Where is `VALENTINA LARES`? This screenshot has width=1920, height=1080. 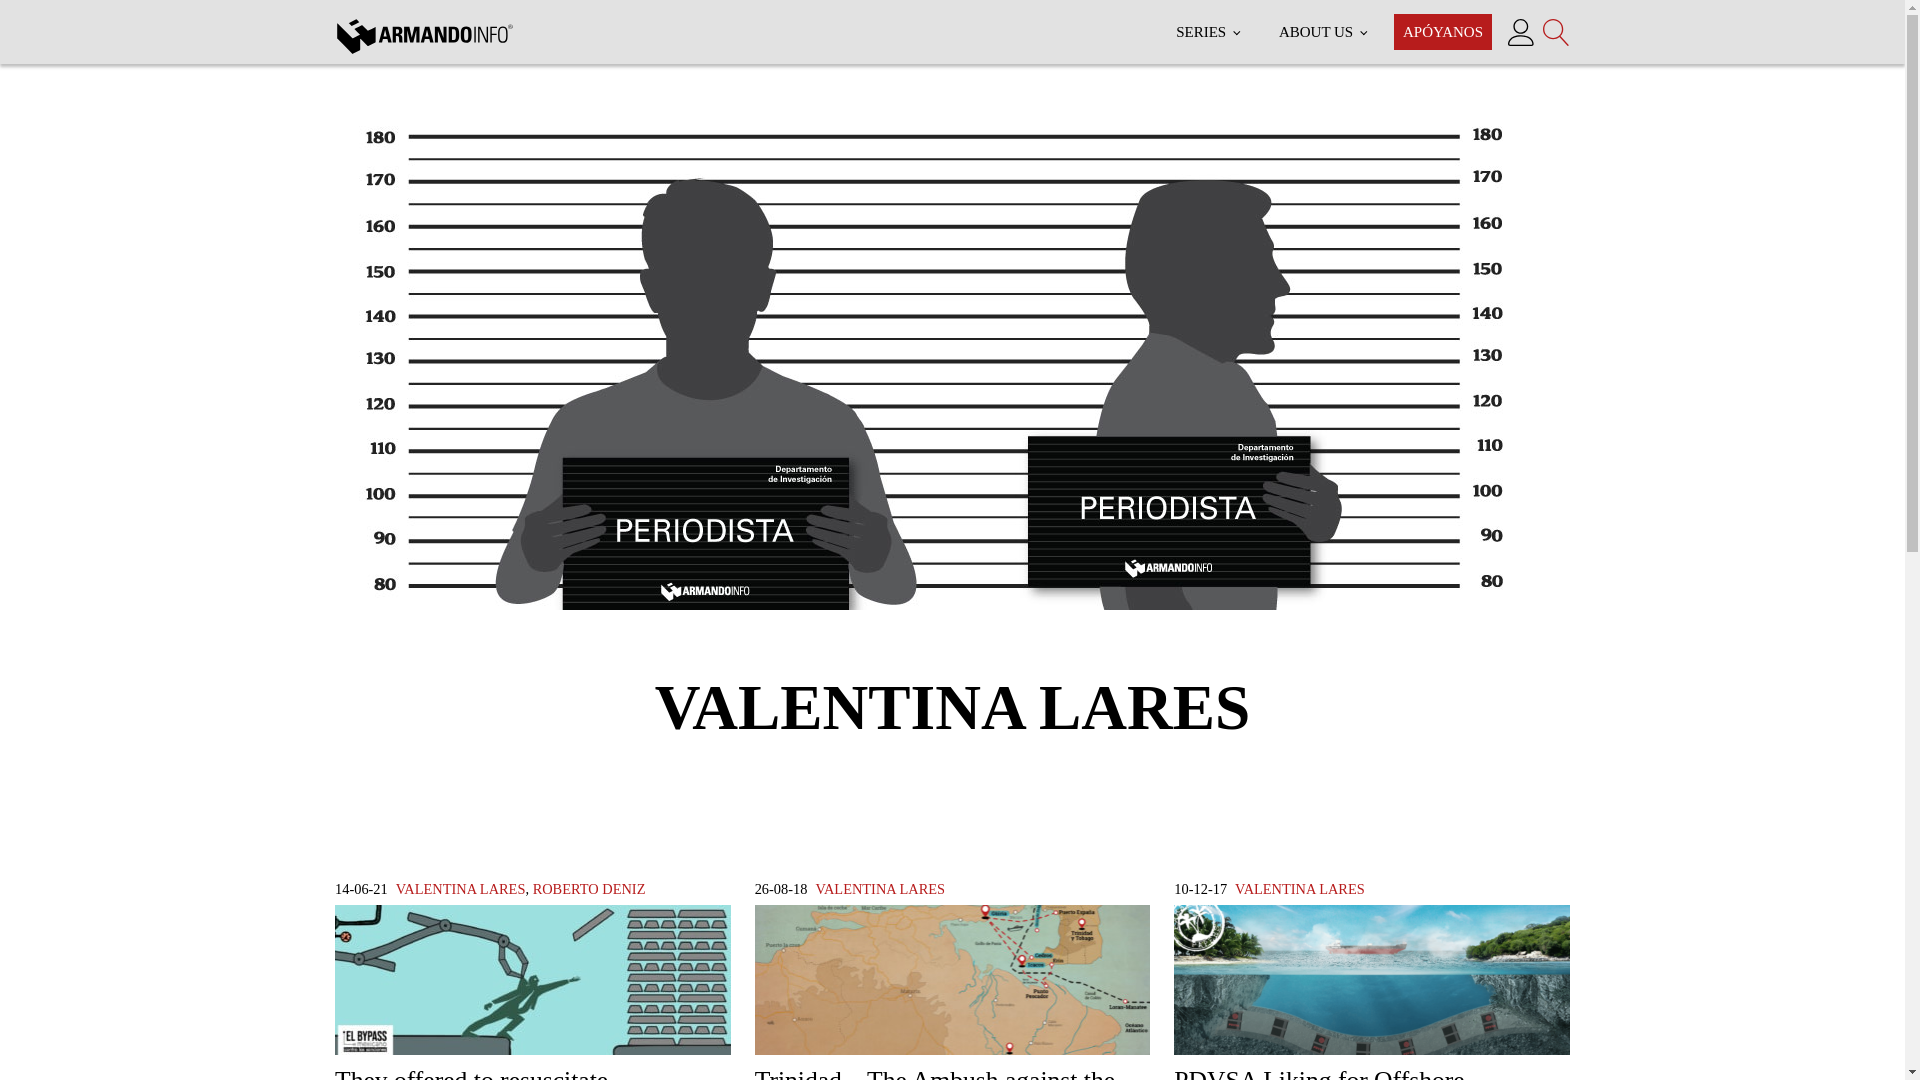 VALENTINA LARES is located at coordinates (460, 889).